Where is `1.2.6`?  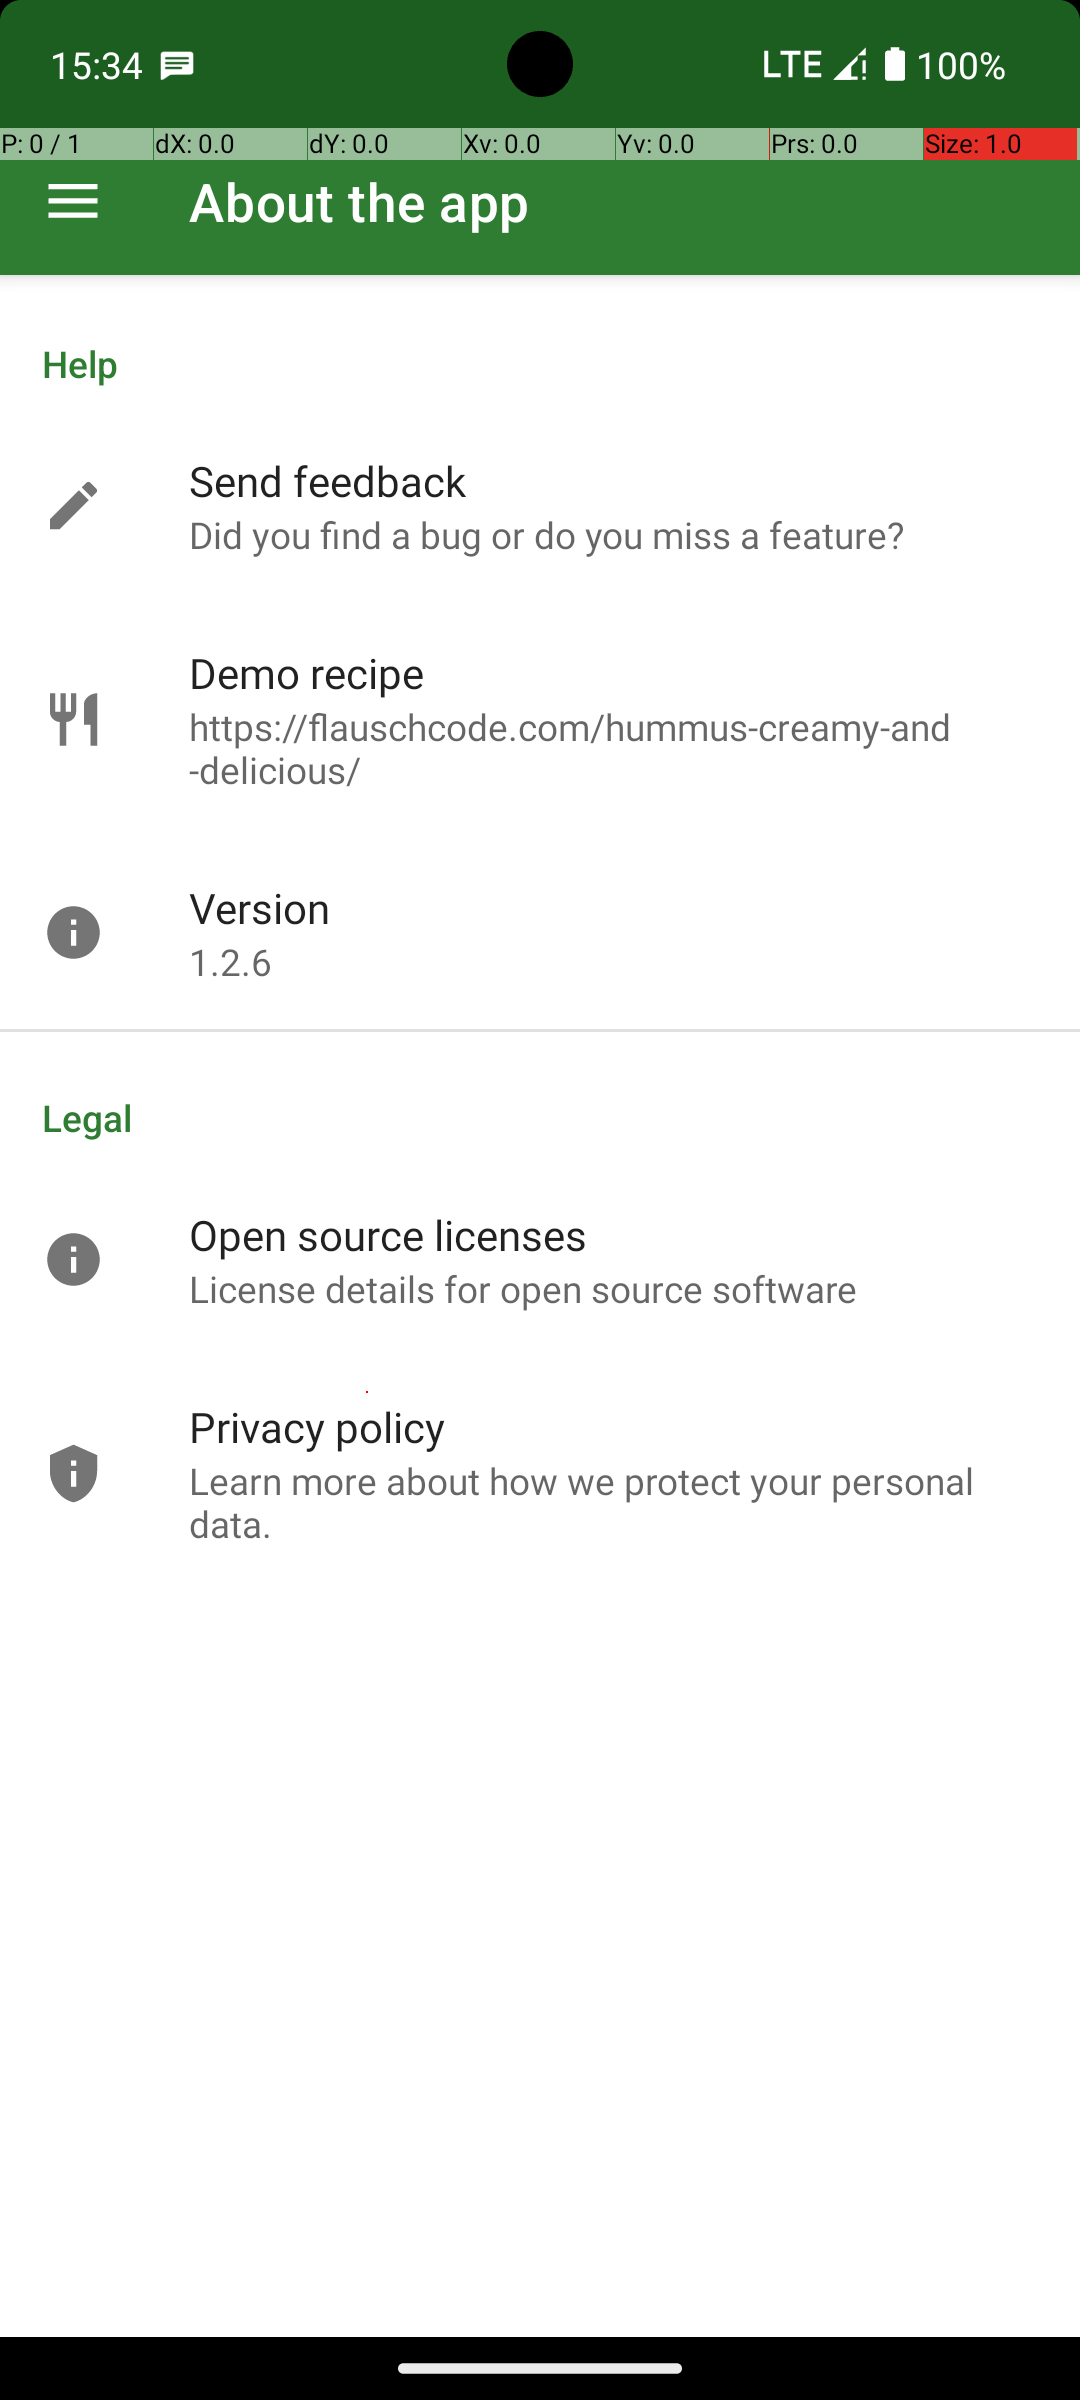 1.2.6 is located at coordinates (230, 962).